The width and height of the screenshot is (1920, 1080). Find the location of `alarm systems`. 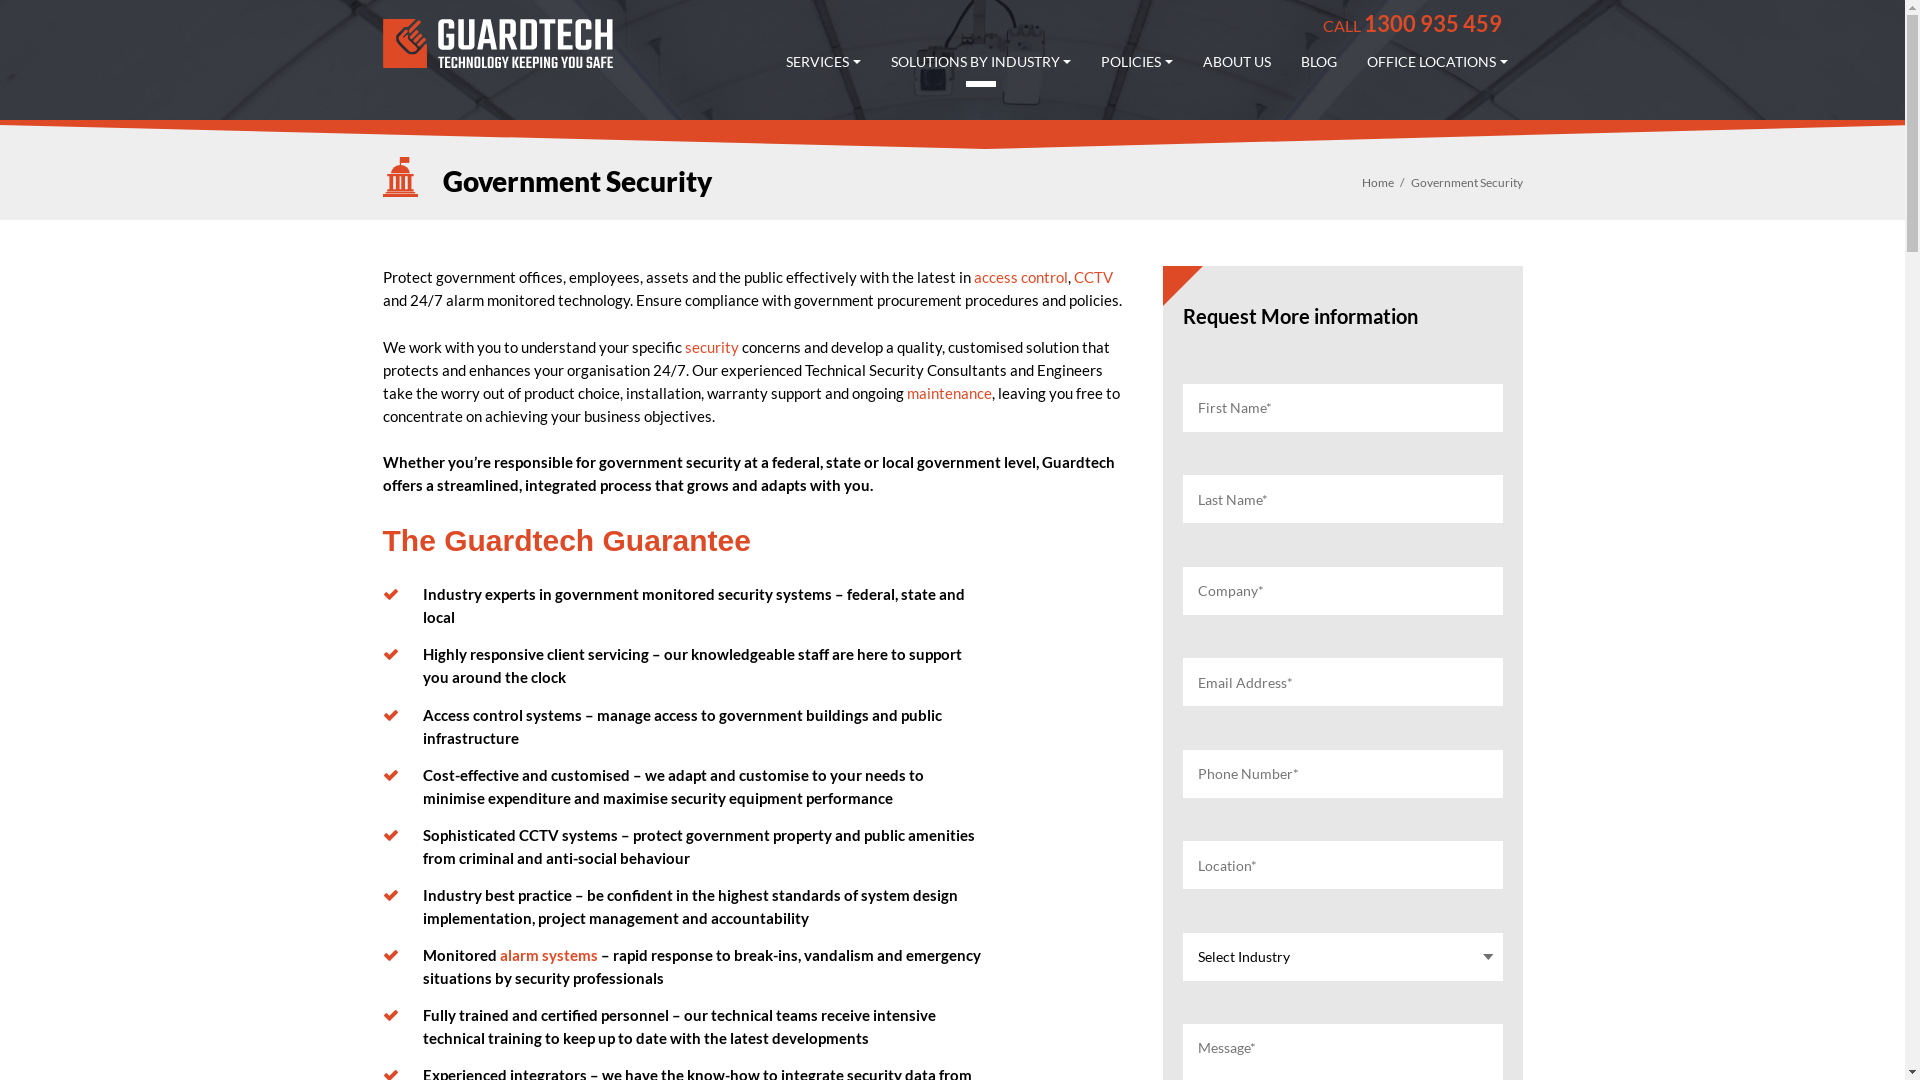

alarm systems is located at coordinates (549, 955).